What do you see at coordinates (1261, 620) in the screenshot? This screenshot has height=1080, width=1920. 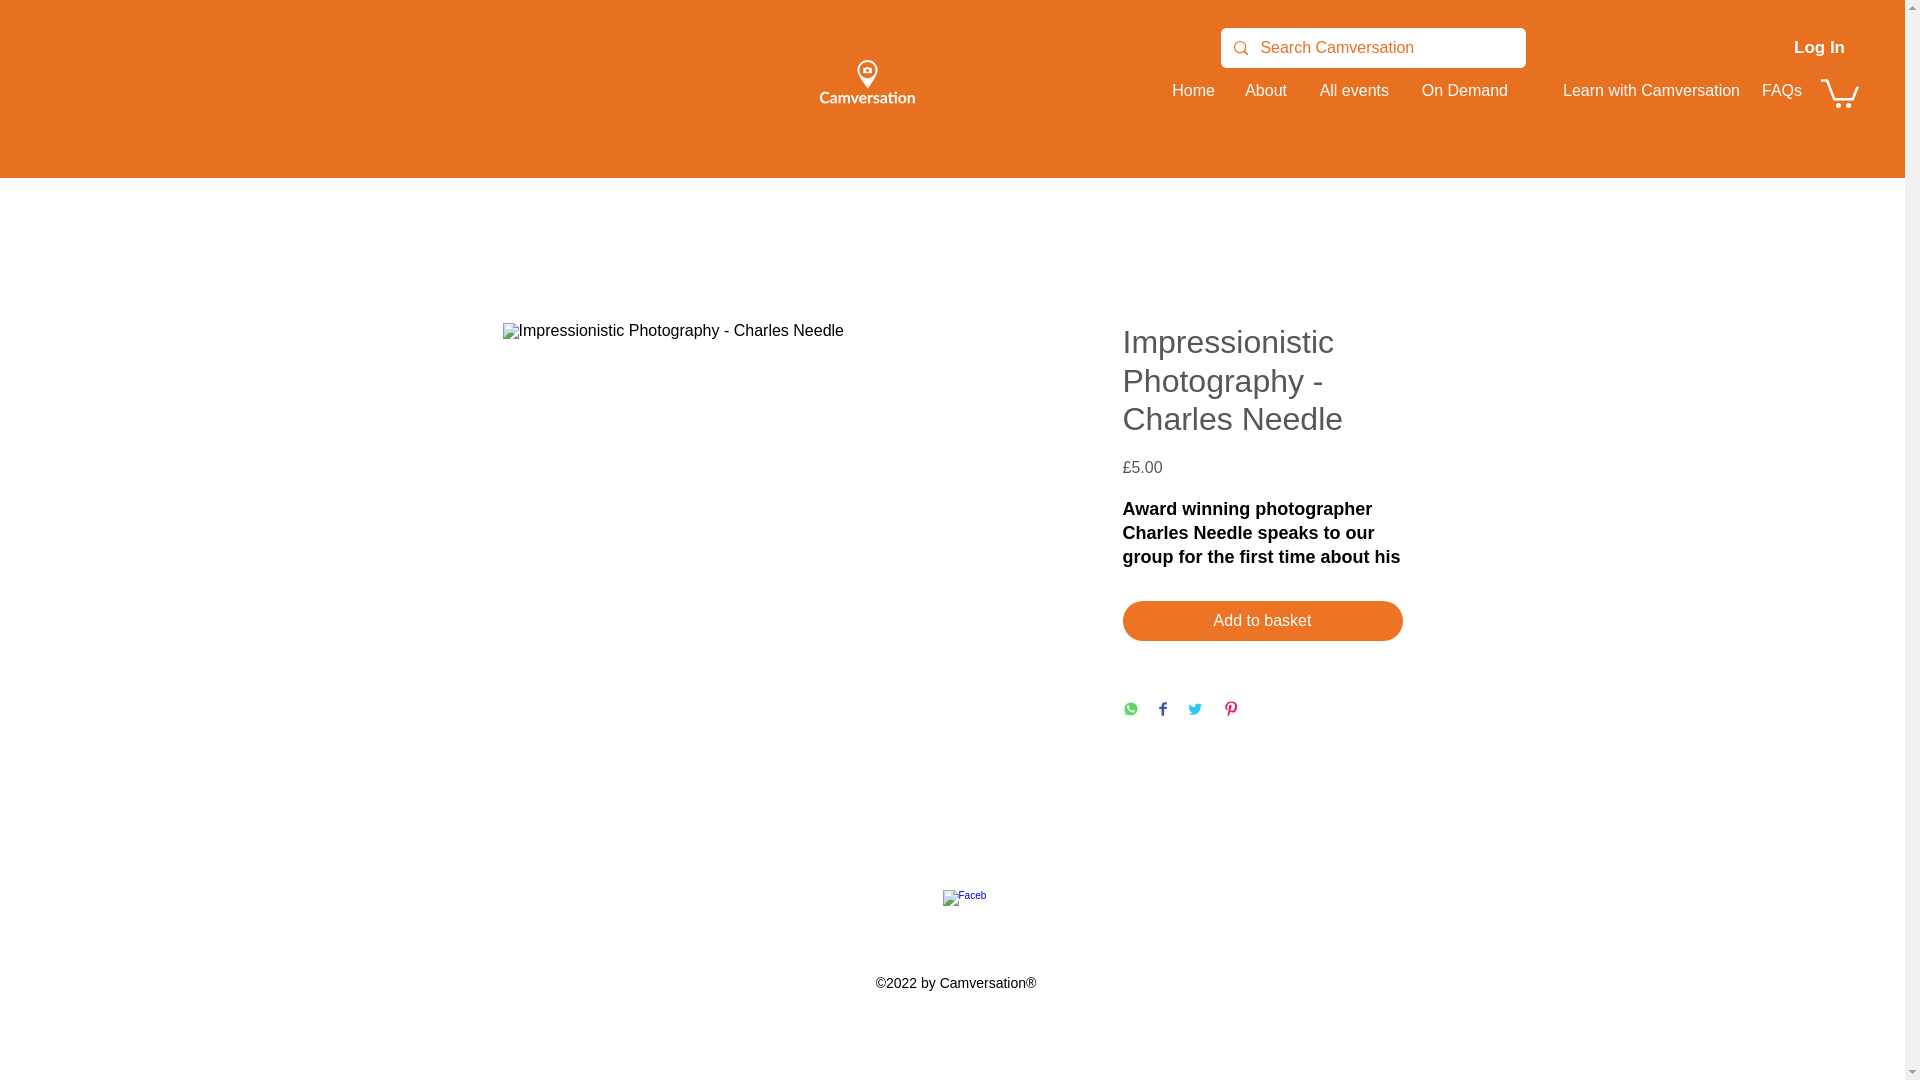 I see `Add to basket` at bounding box center [1261, 620].